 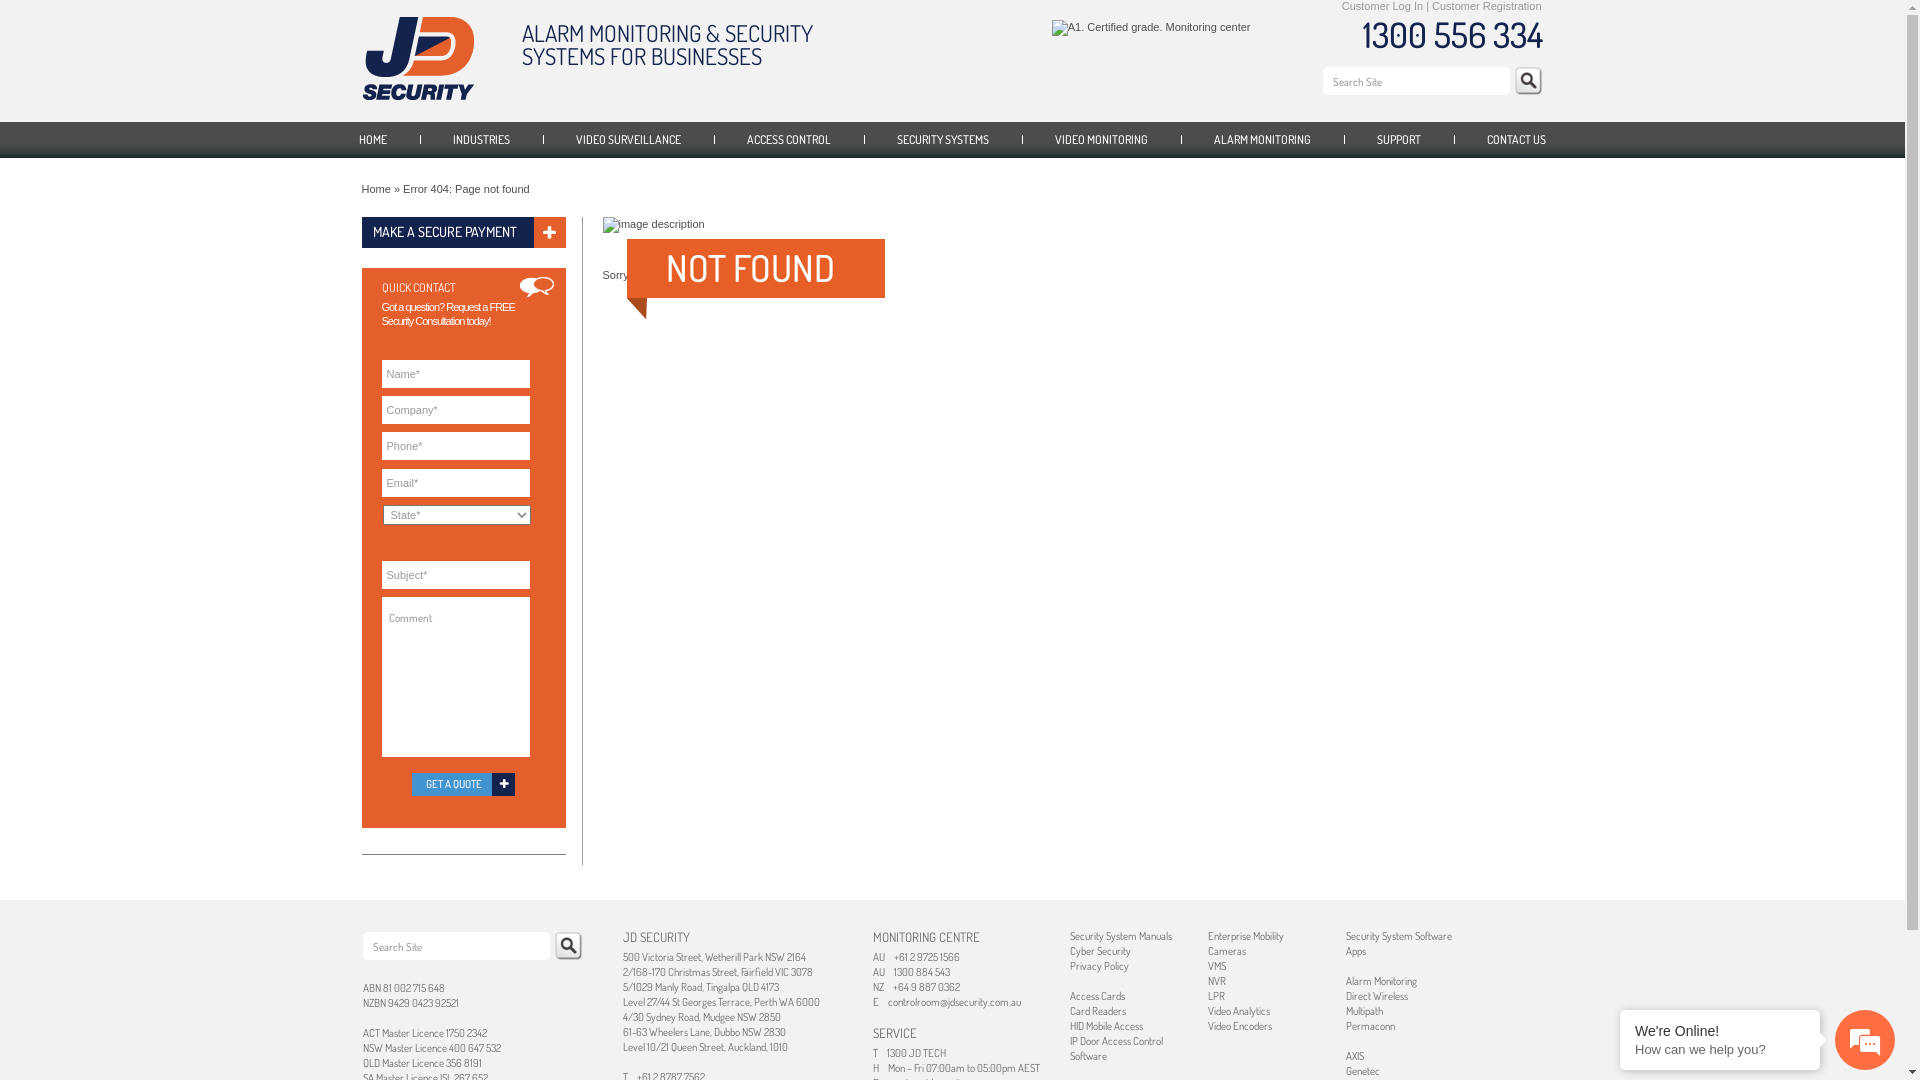 What do you see at coordinates (789, 140) in the screenshot?
I see `ACCESS CONTROL` at bounding box center [789, 140].